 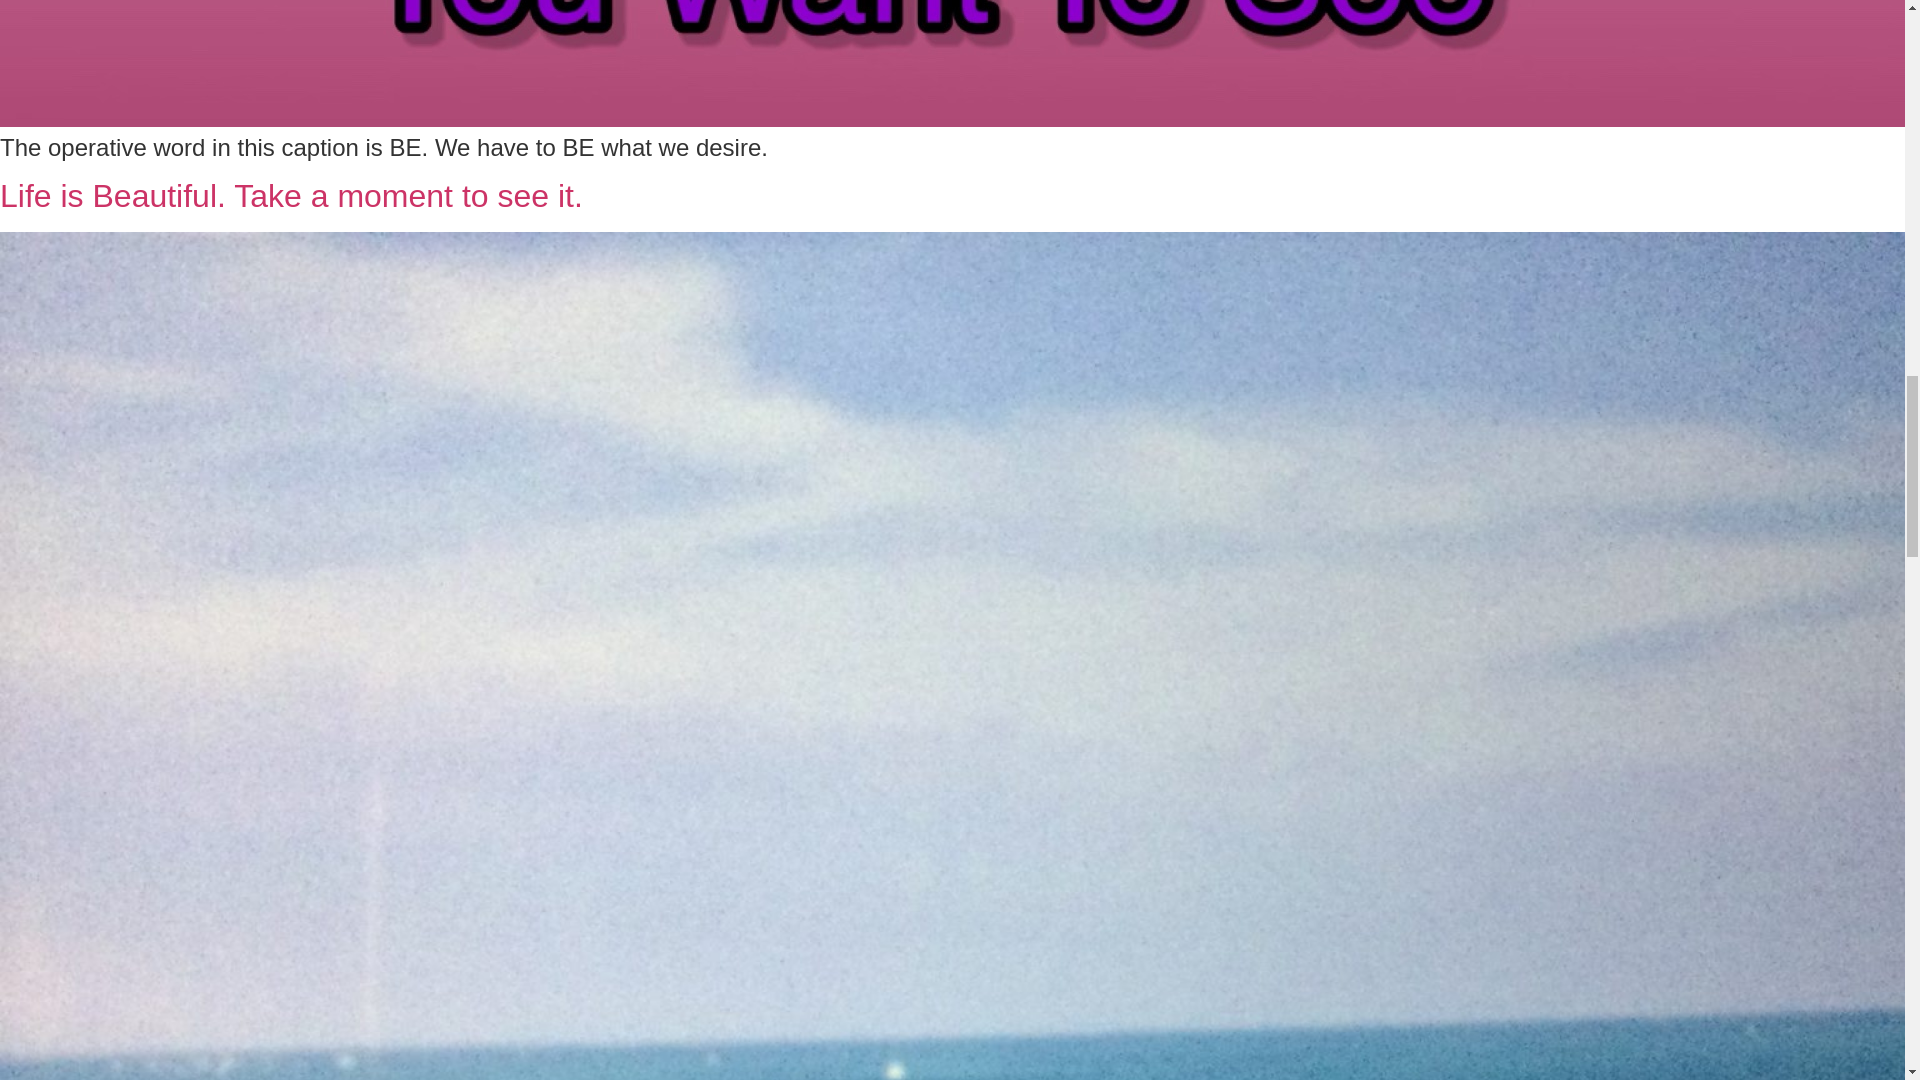 I want to click on Life is Beautiful. Take a moment to see it., so click(x=292, y=196).